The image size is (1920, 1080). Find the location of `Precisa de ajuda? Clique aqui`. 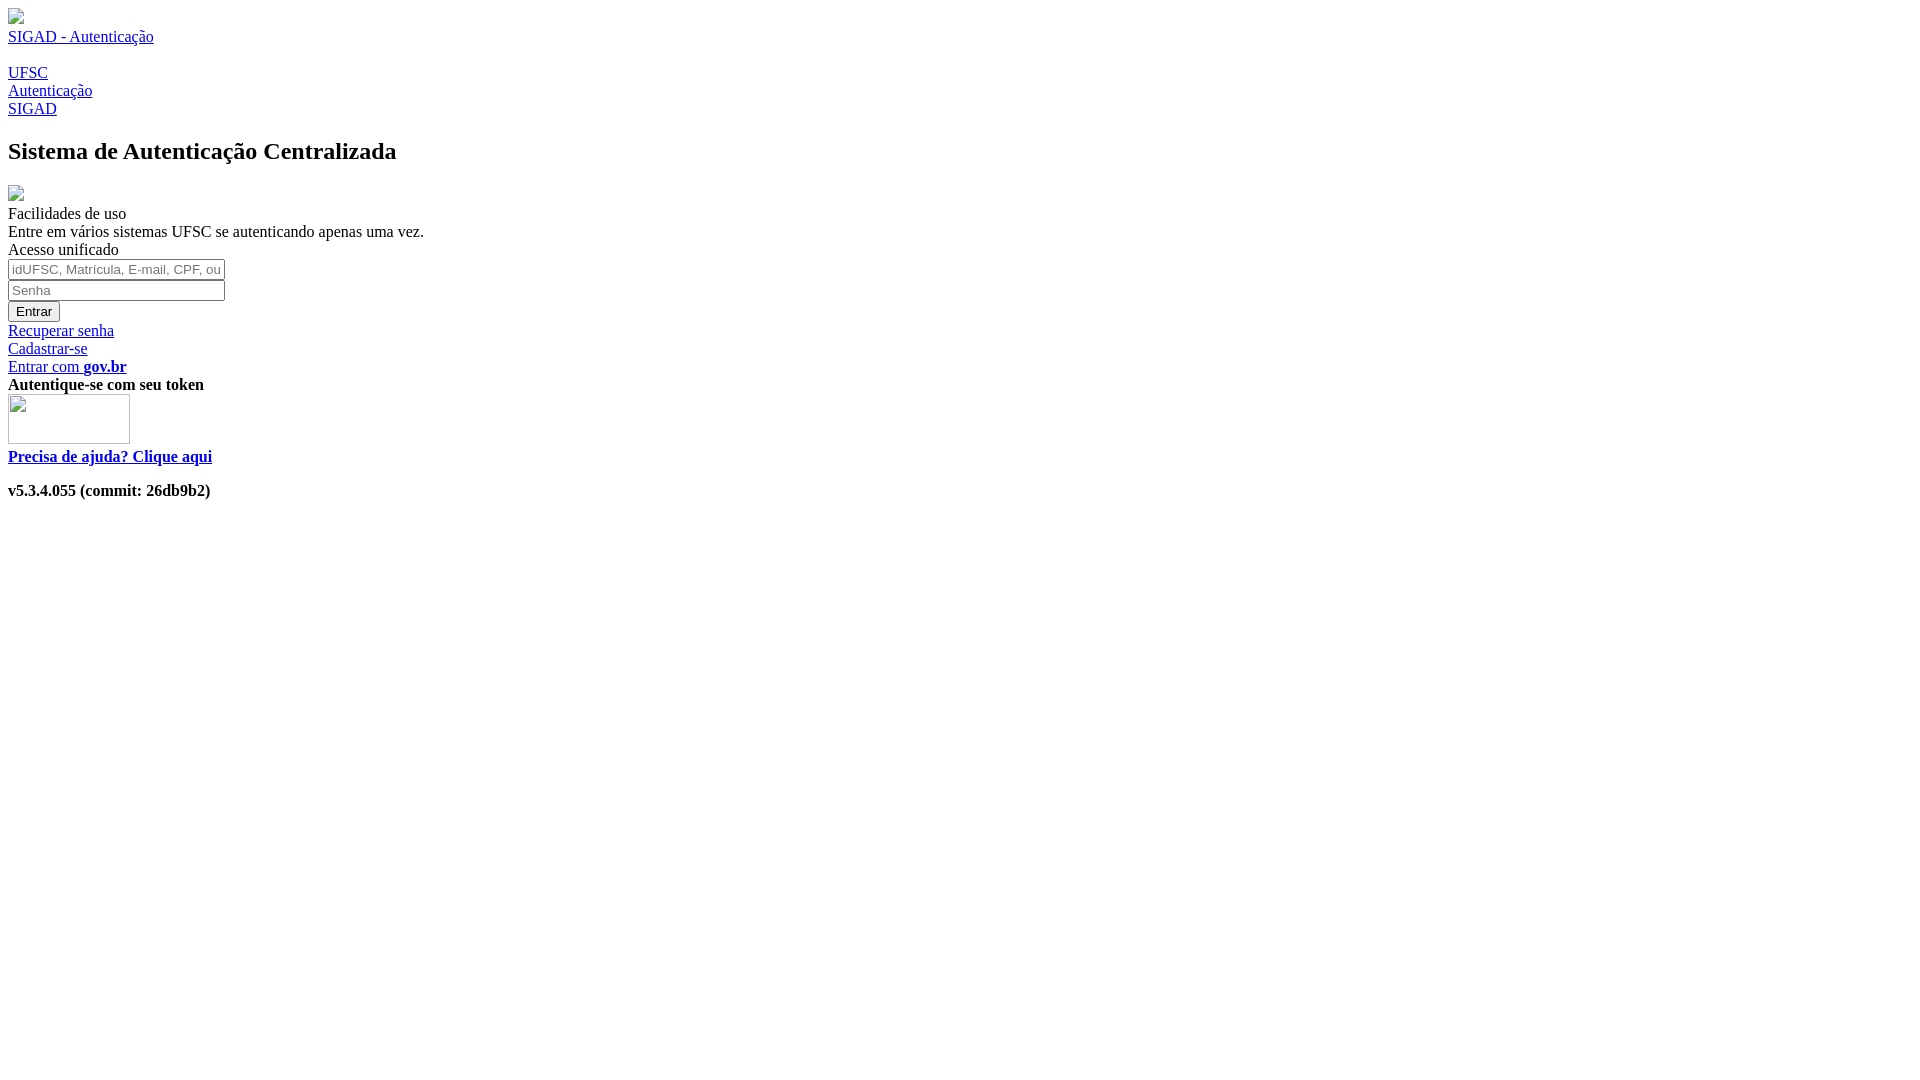

Precisa de ajuda? Clique aqui is located at coordinates (110, 456).